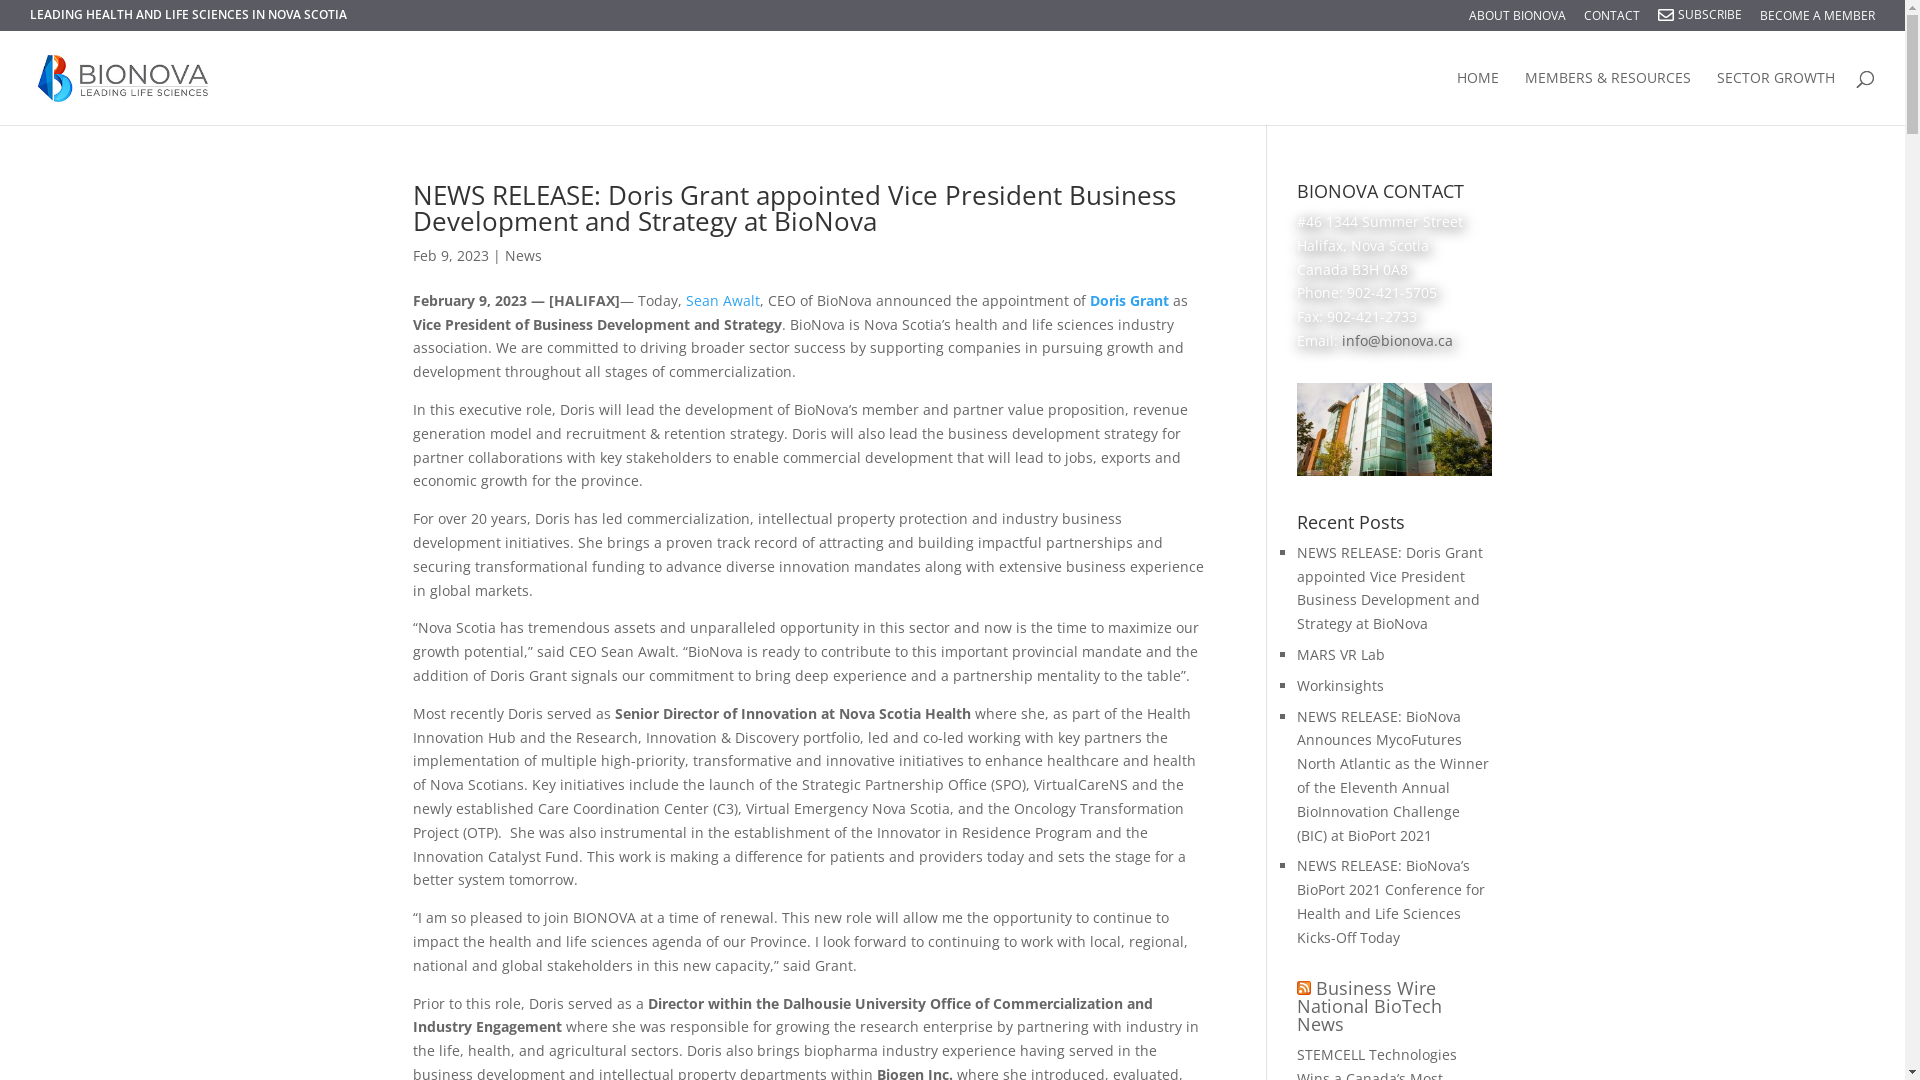 This screenshot has width=1920, height=1080. What do you see at coordinates (1776, 98) in the screenshot?
I see `SECTOR GROWTH` at bounding box center [1776, 98].